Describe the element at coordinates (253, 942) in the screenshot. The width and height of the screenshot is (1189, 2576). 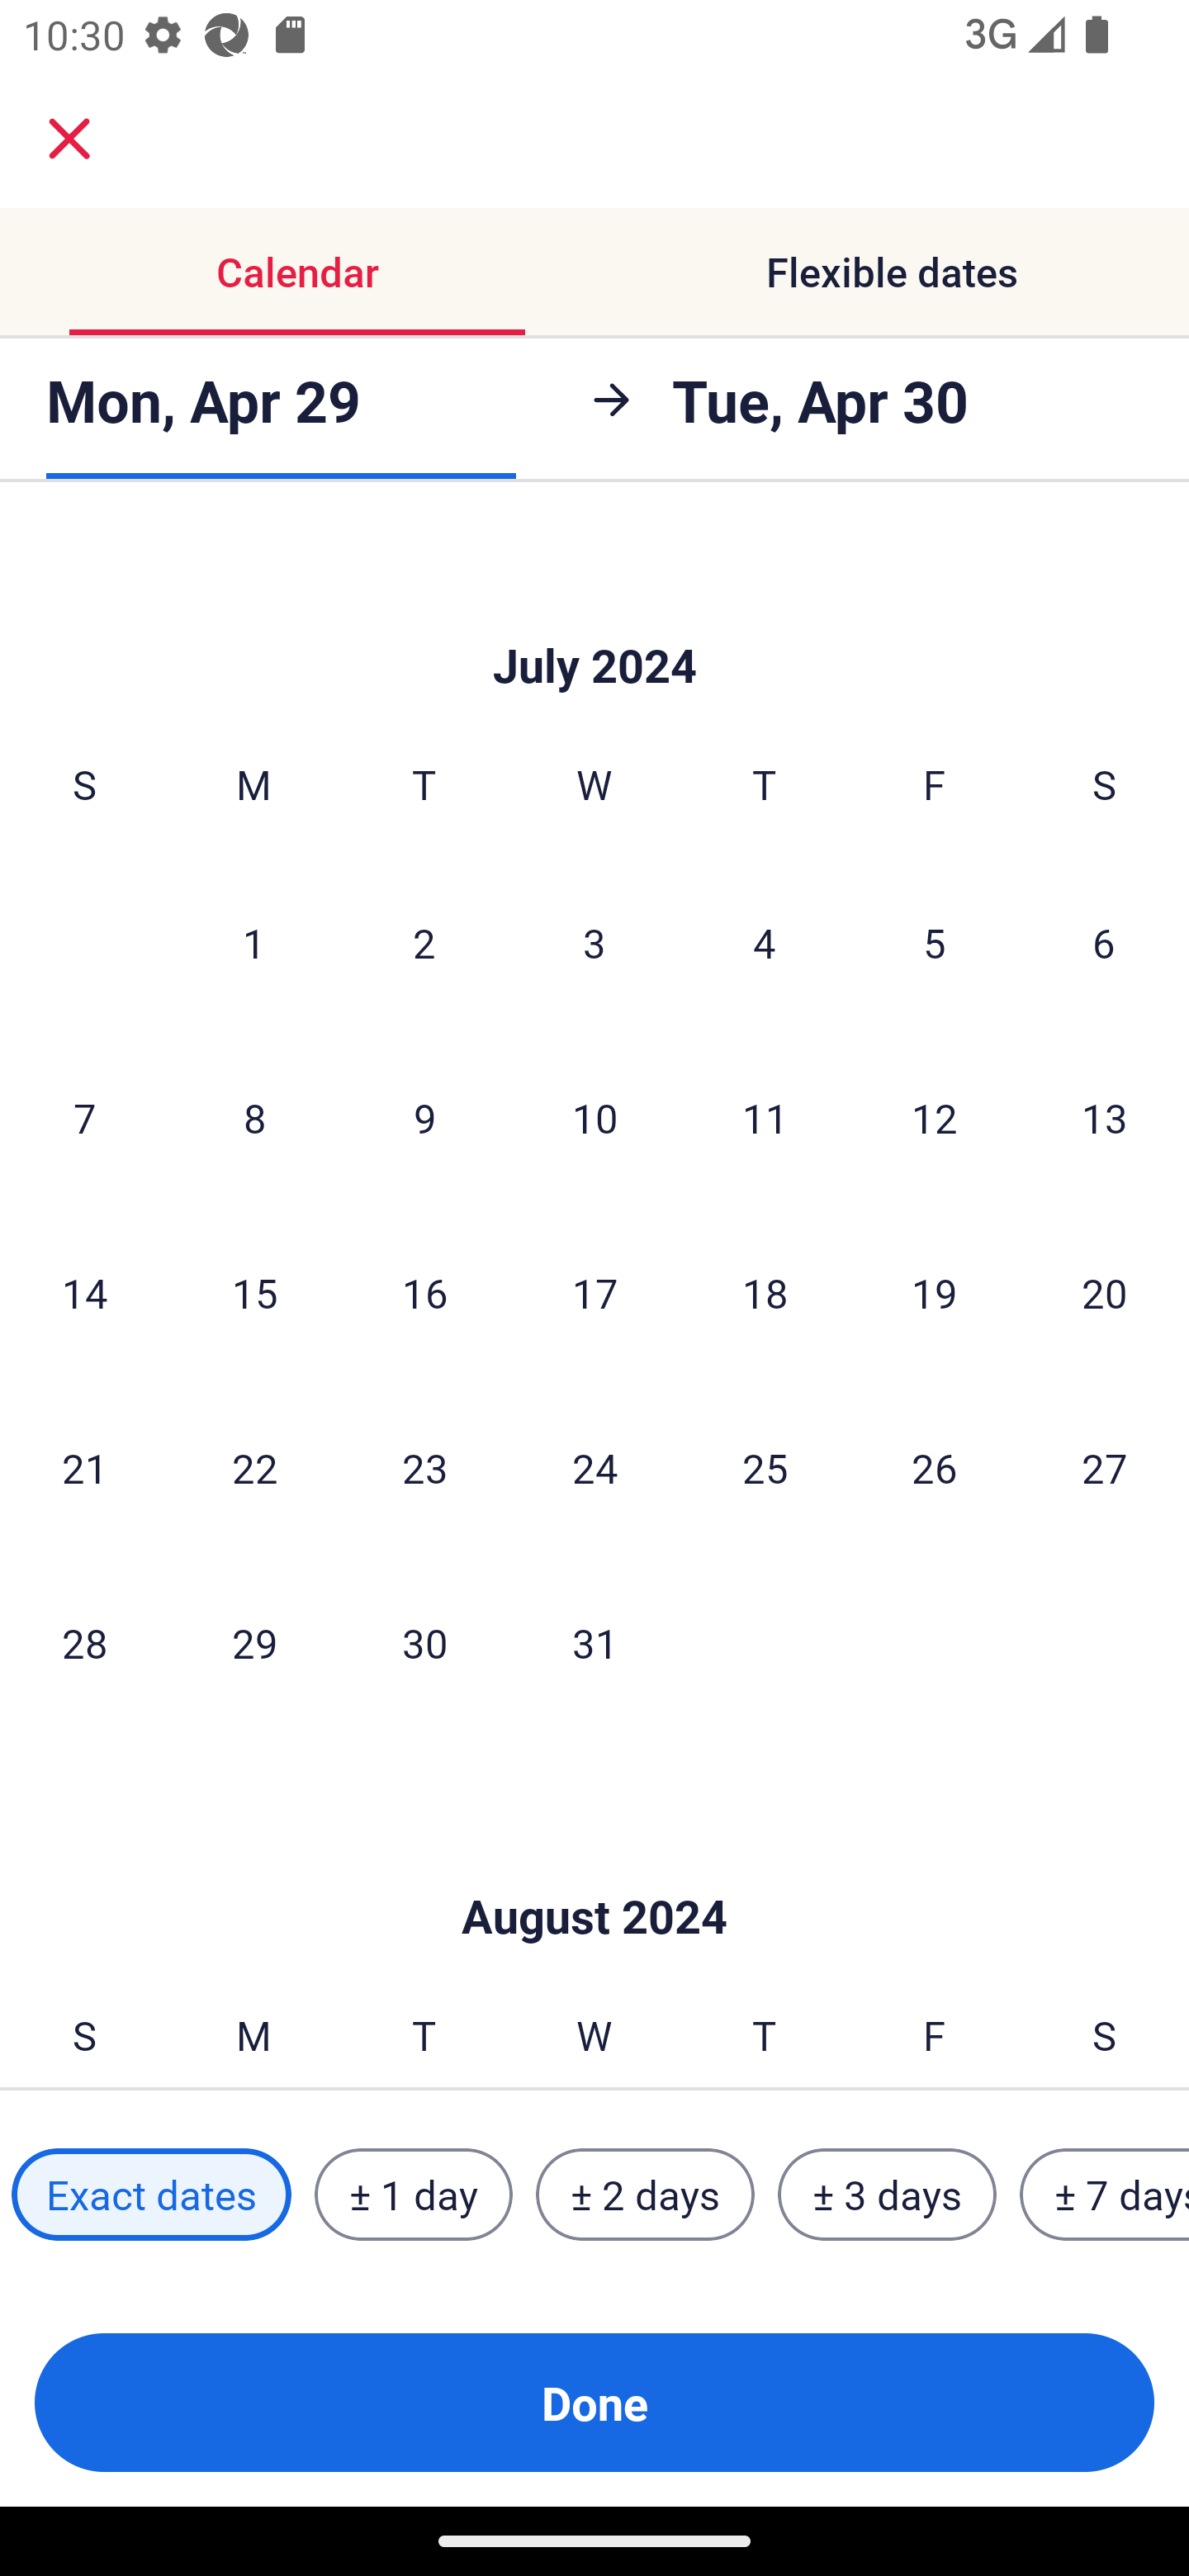
I see `1 Monday, July 1, 2024` at that location.